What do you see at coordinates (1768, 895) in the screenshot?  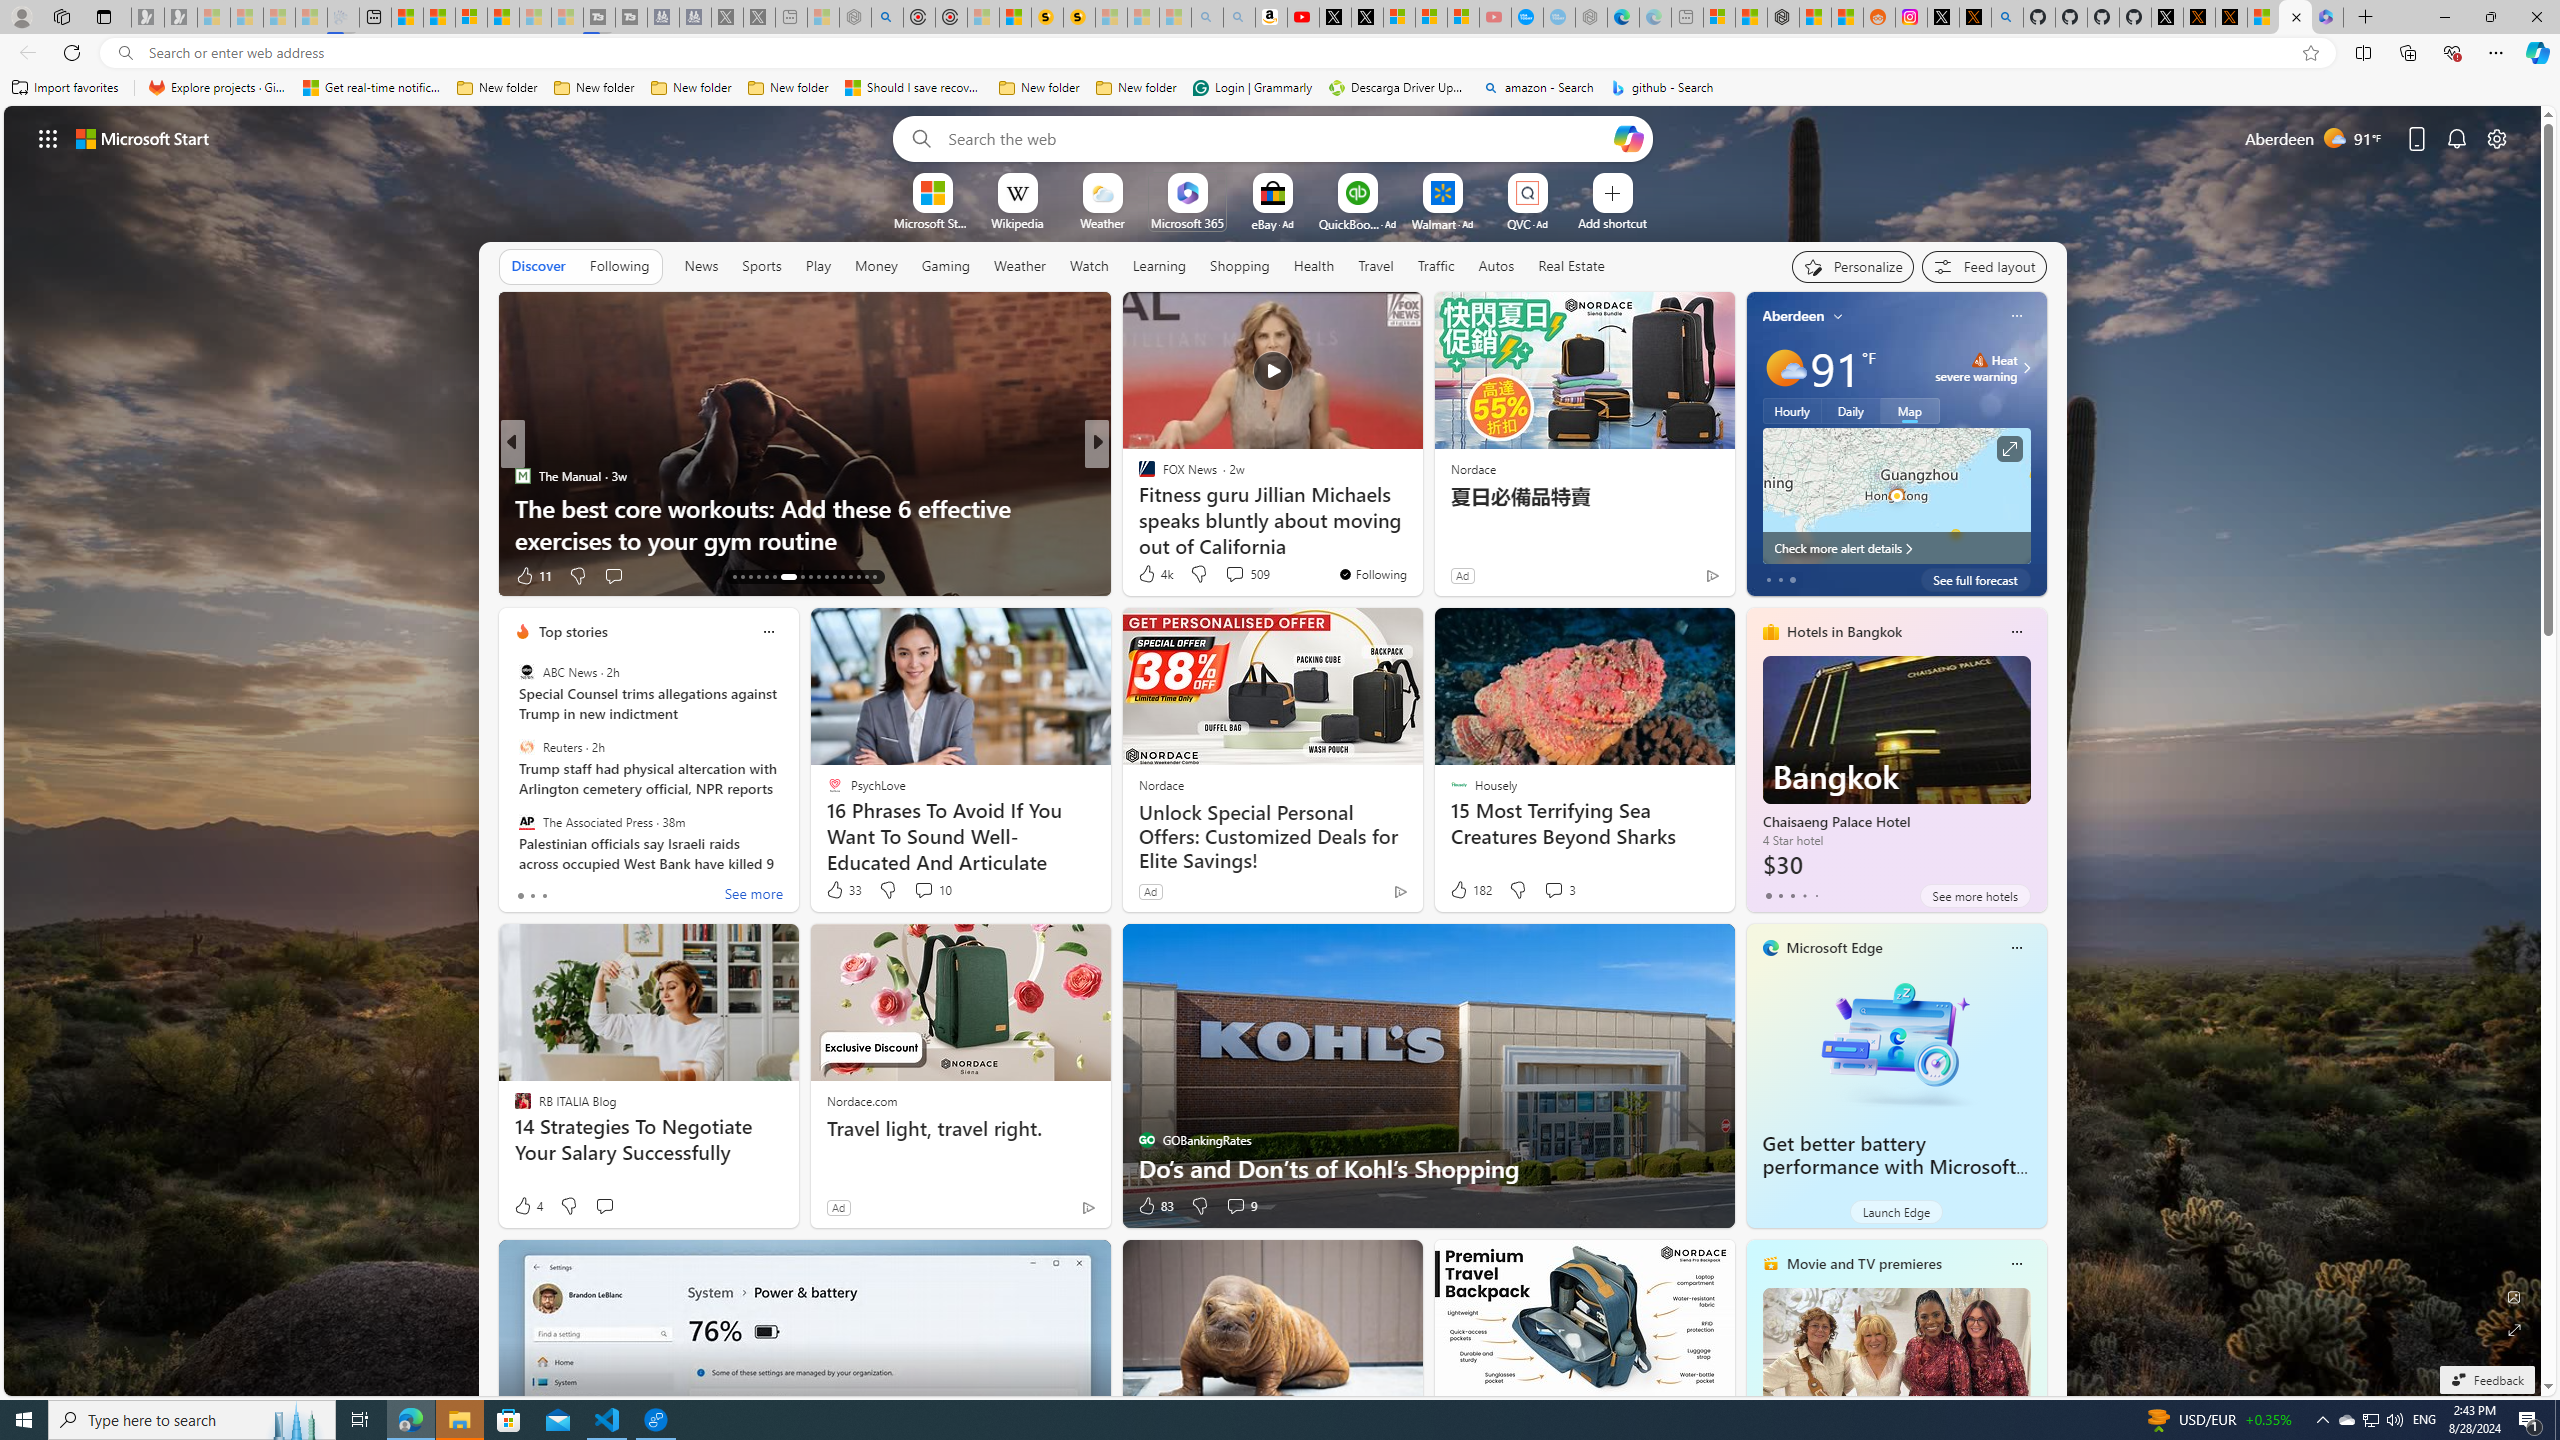 I see `tab-0` at bounding box center [1768, 895].